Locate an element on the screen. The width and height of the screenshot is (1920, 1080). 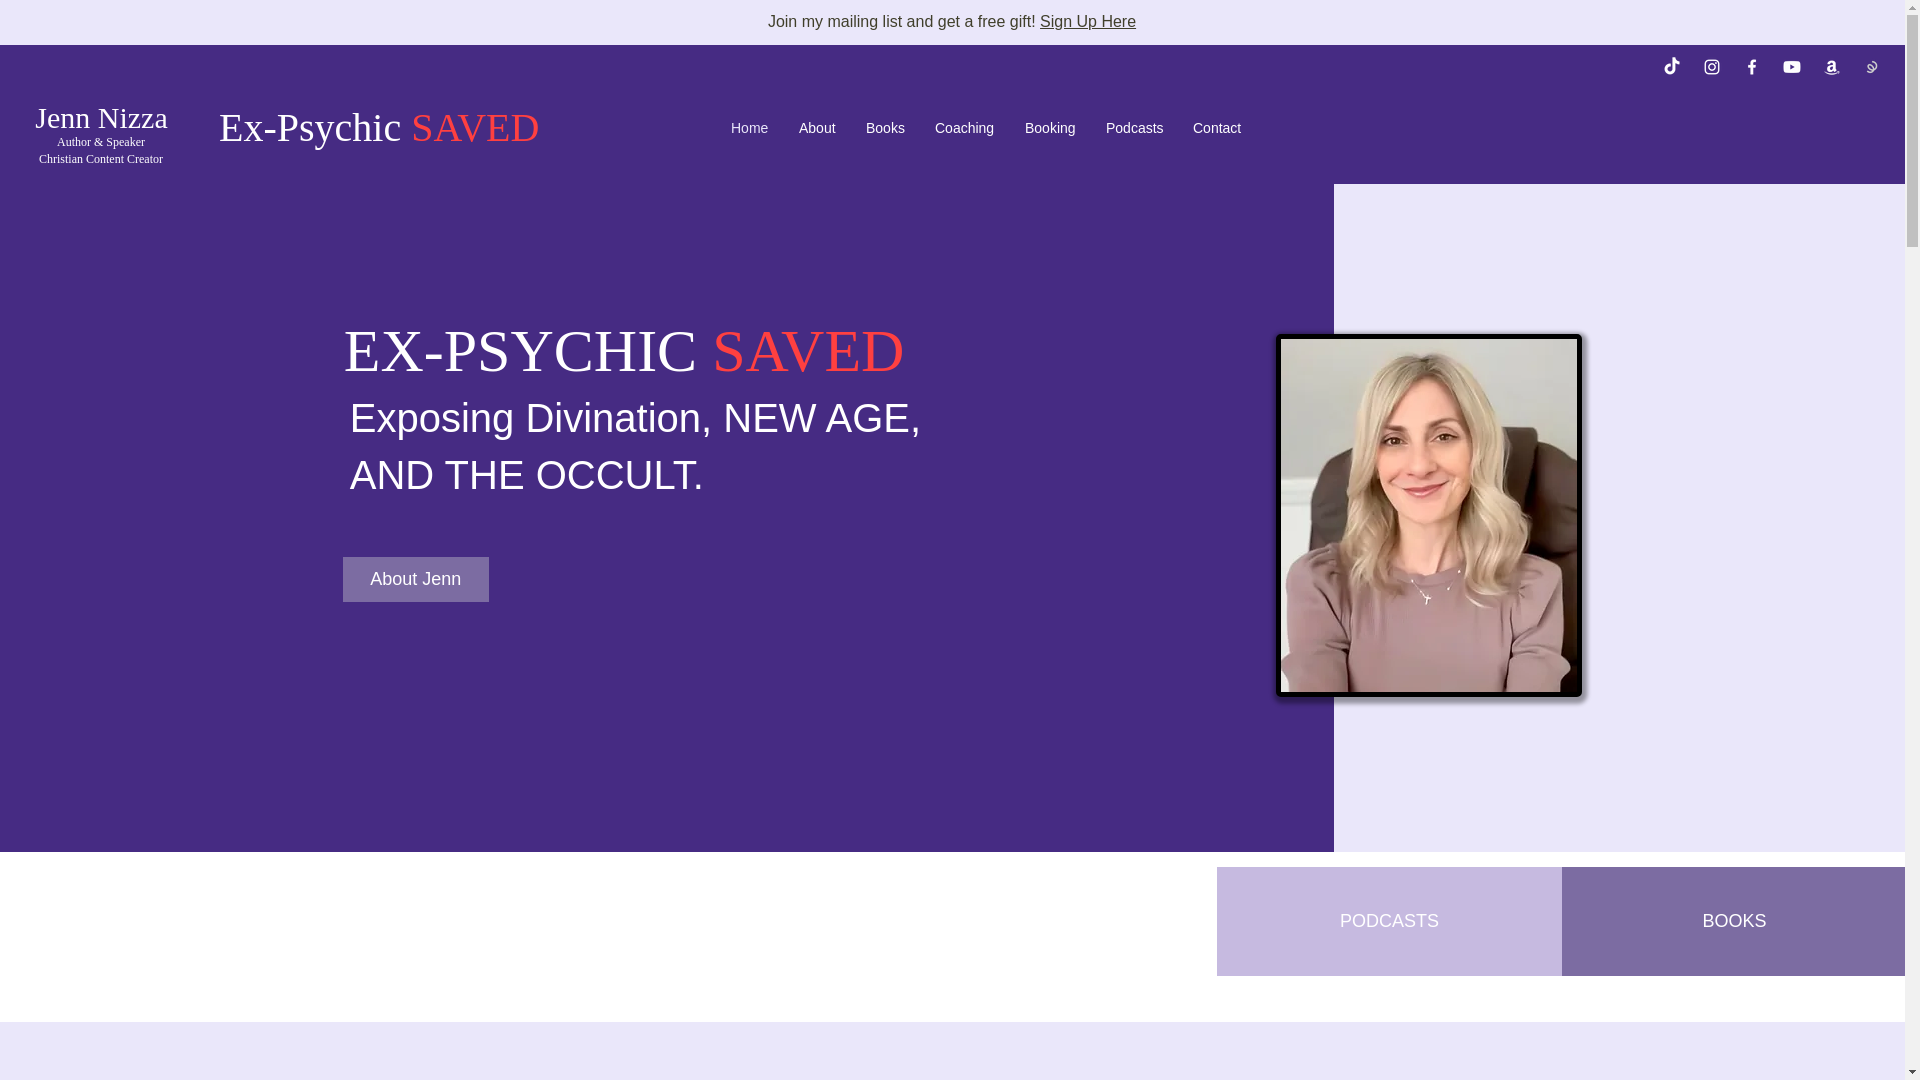
Jenn Nizza is located at coordinates (100, 117).